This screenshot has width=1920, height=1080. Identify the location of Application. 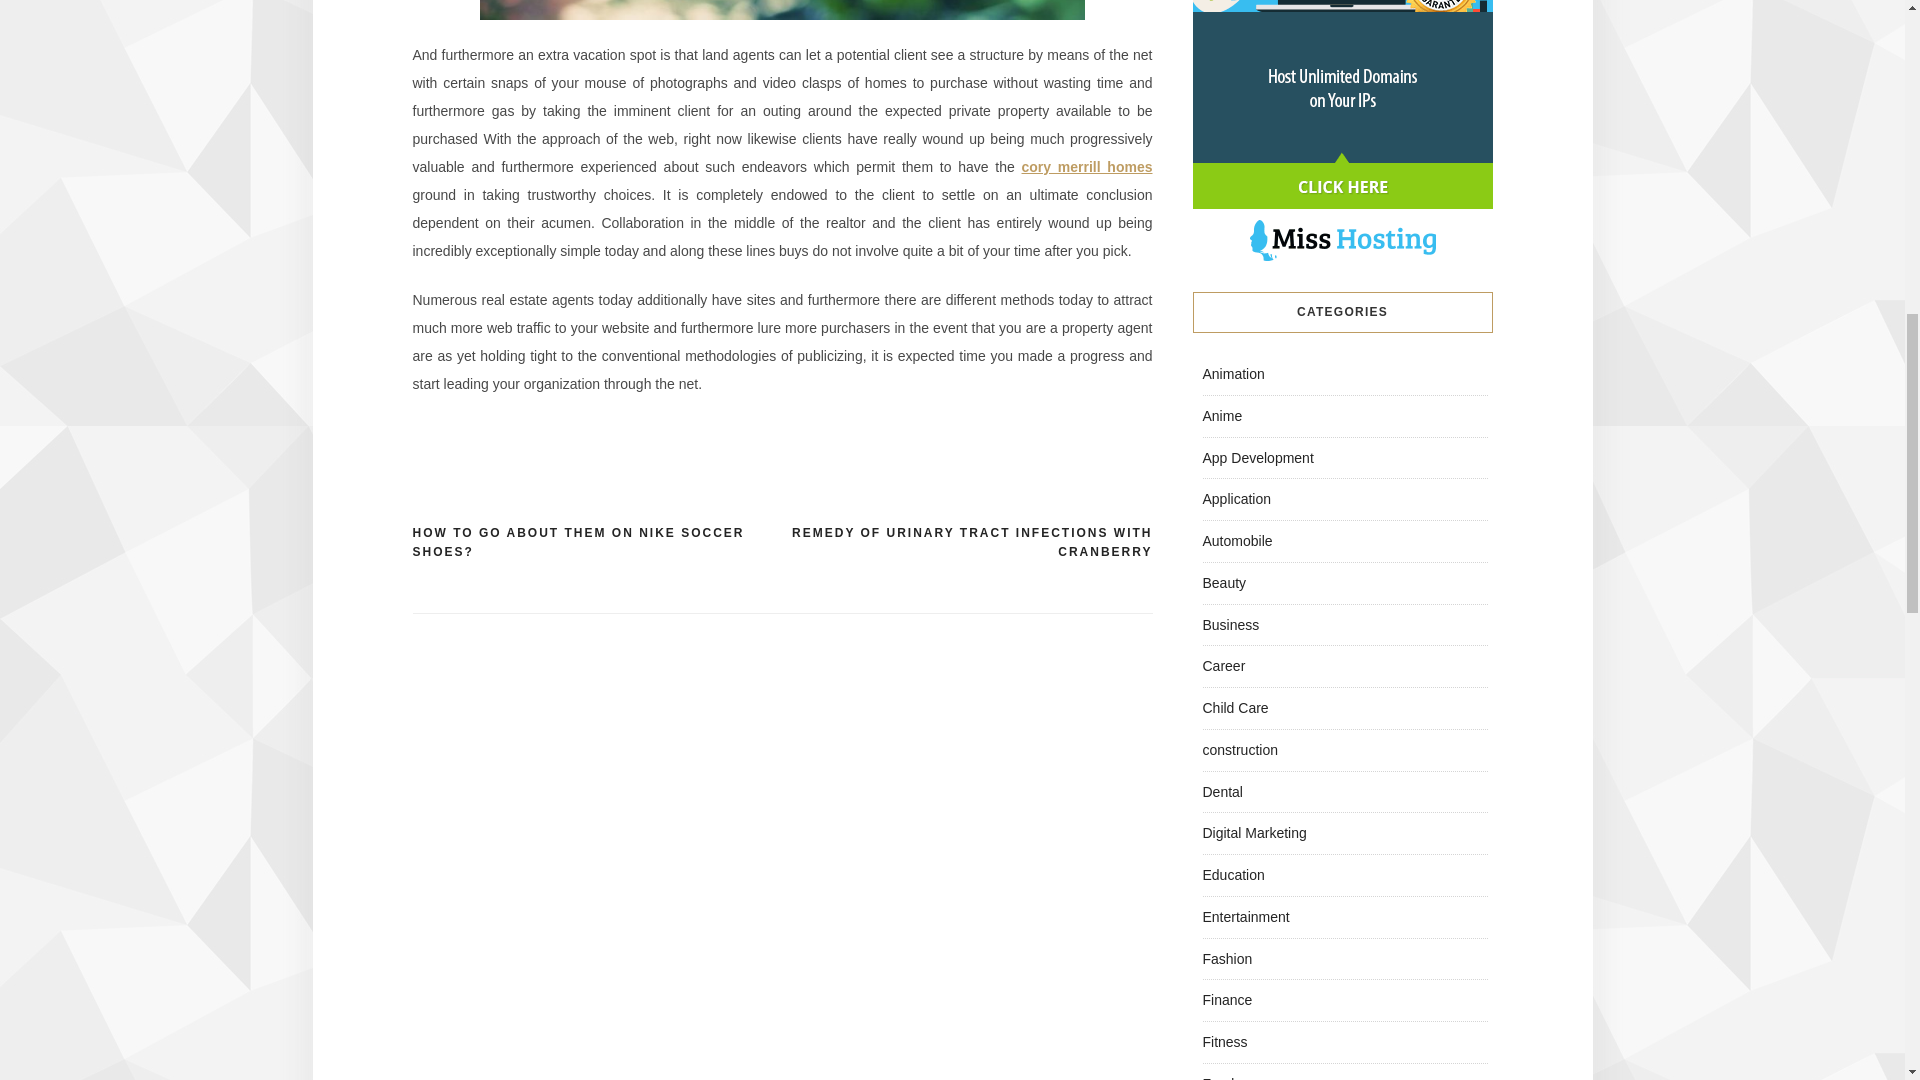
(1236, 498).